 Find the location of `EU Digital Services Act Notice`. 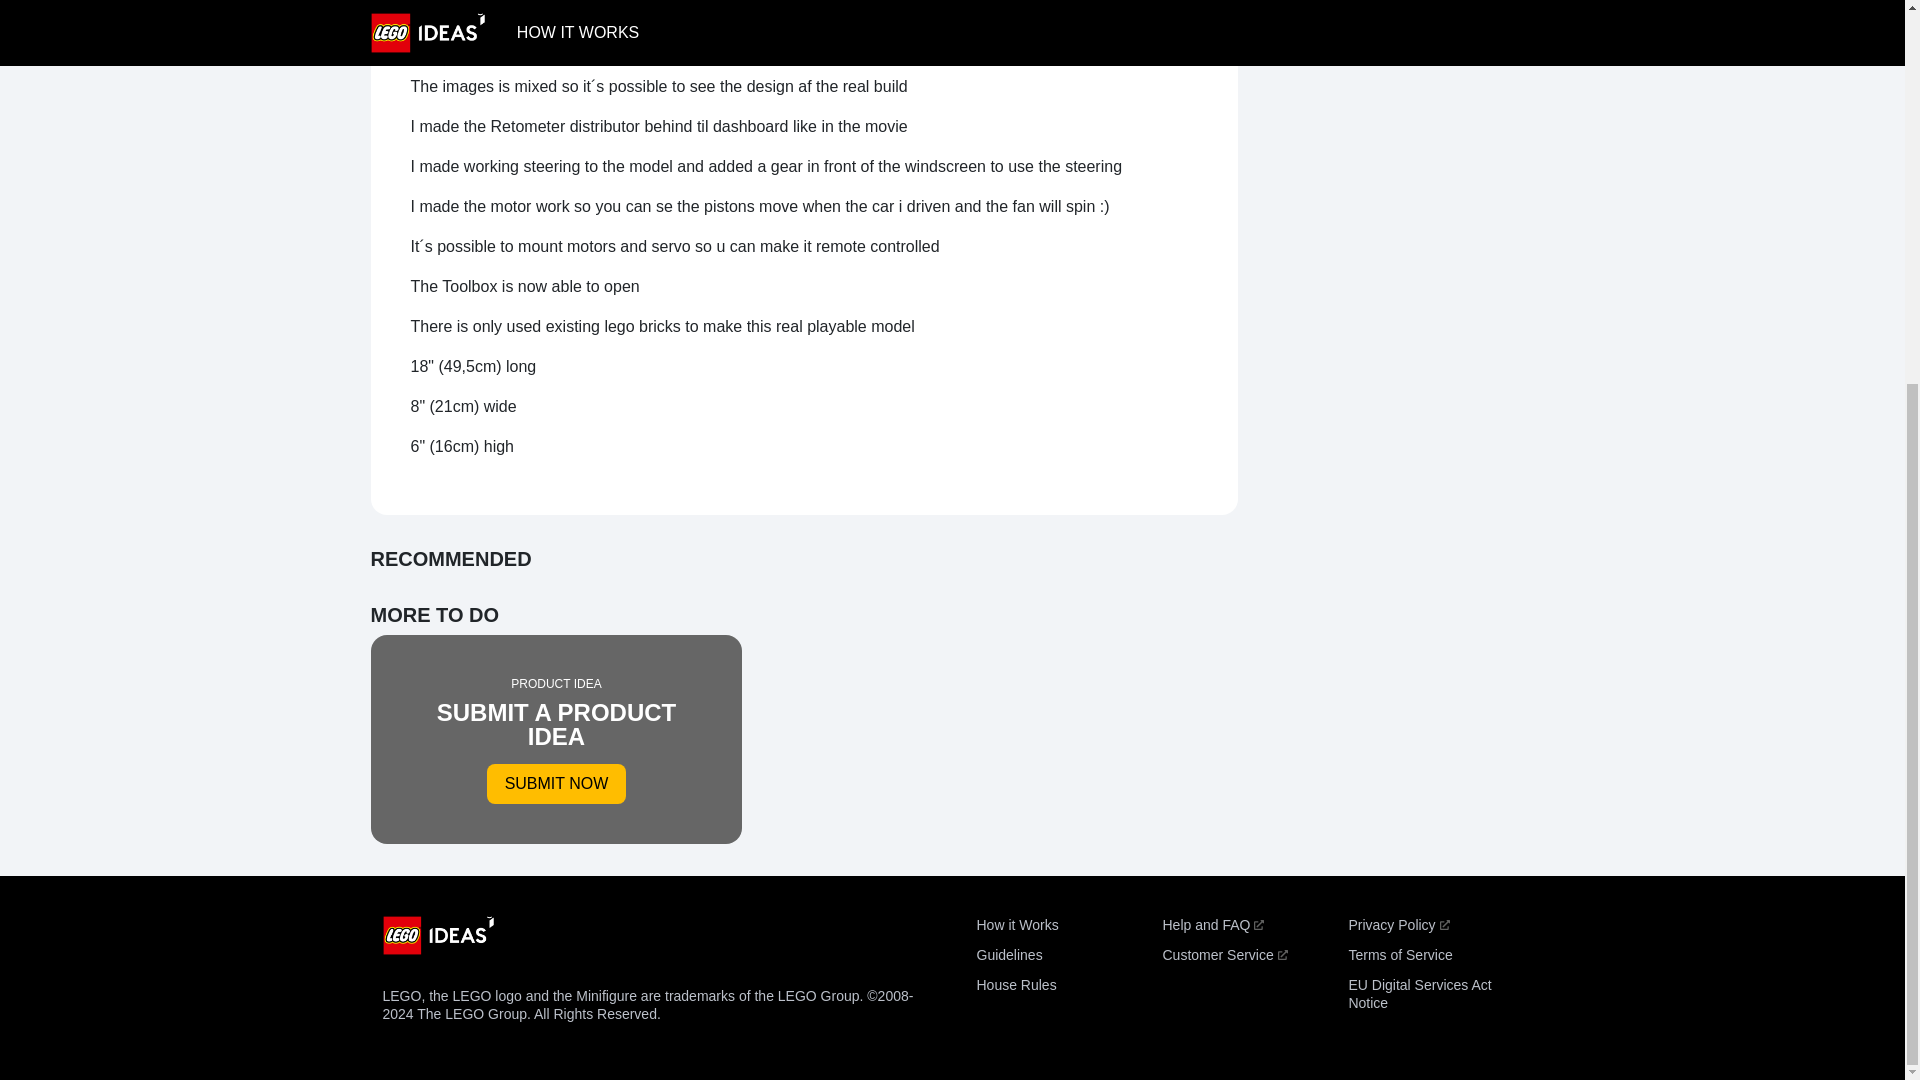

EU Digital Services Act Notice is located at coordinates (1419, 994).